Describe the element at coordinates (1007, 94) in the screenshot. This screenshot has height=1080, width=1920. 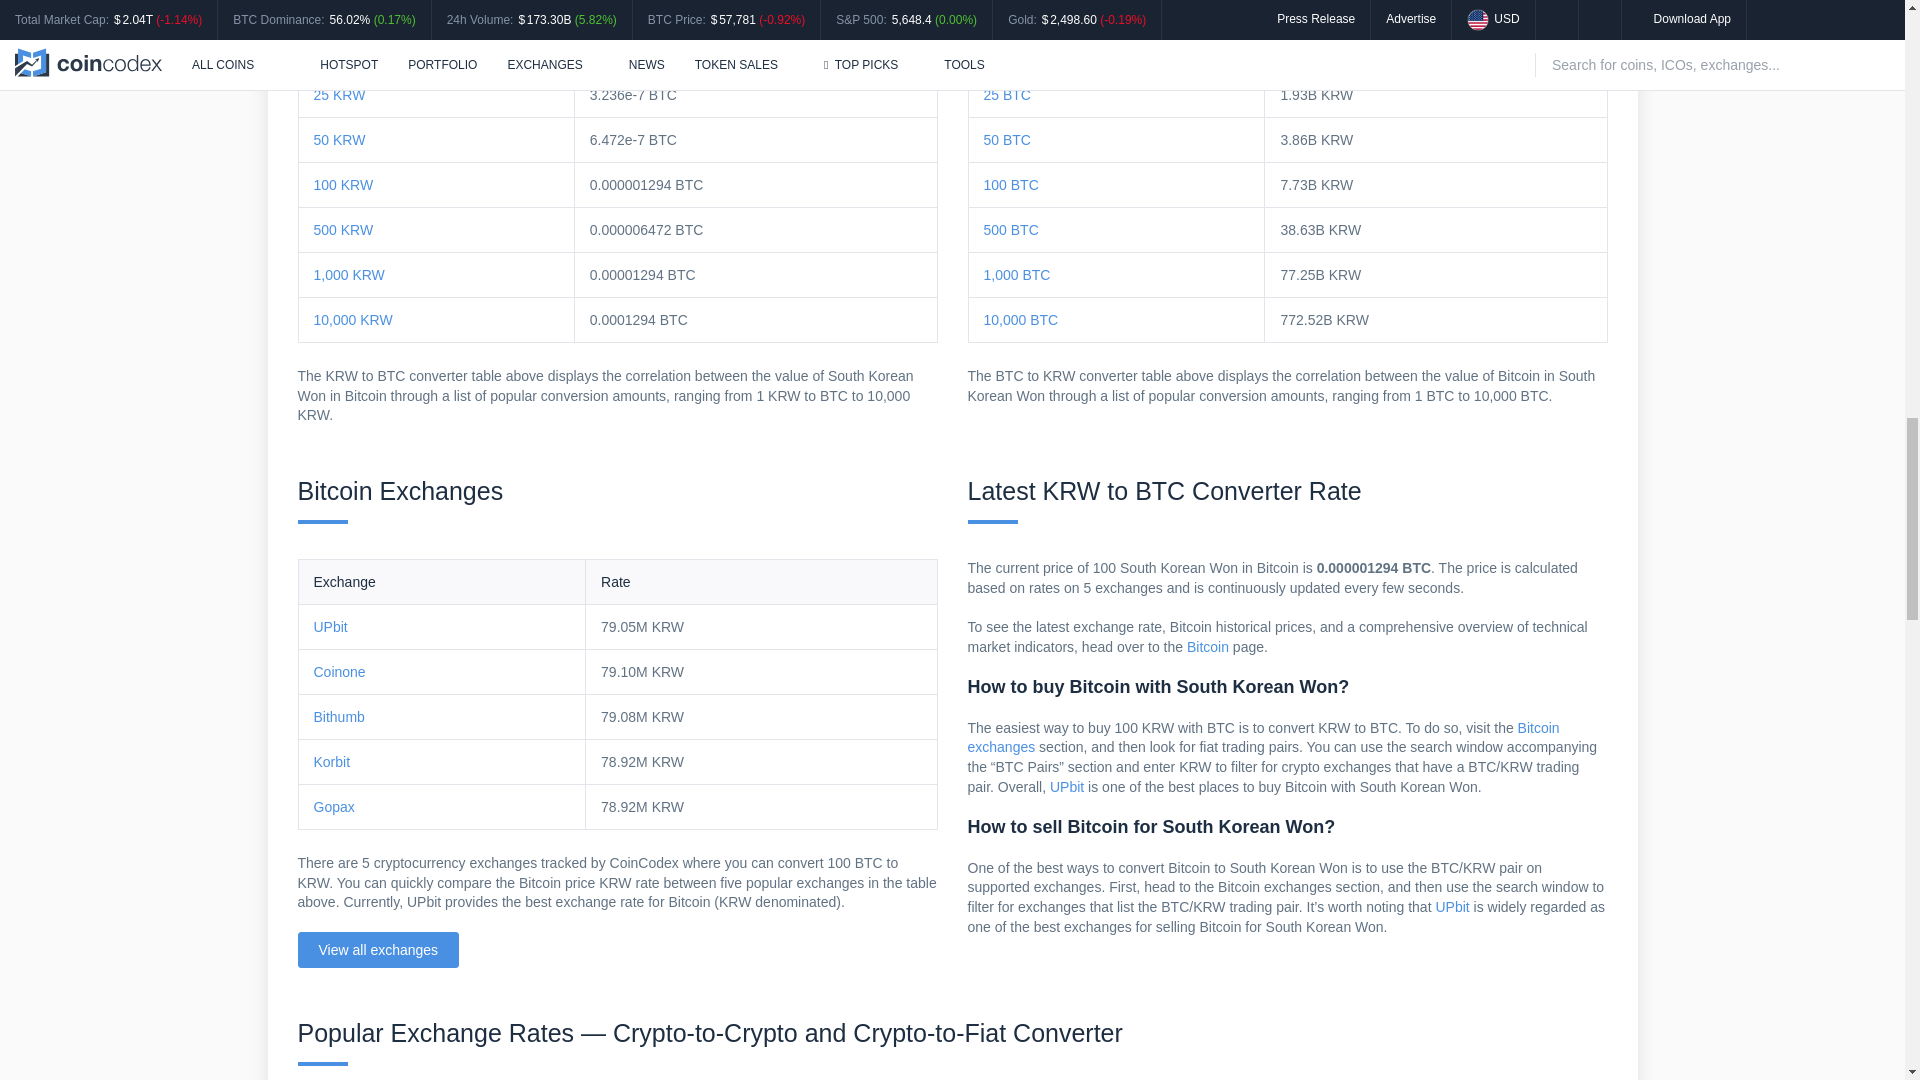
I see `25 BTC` at that location.